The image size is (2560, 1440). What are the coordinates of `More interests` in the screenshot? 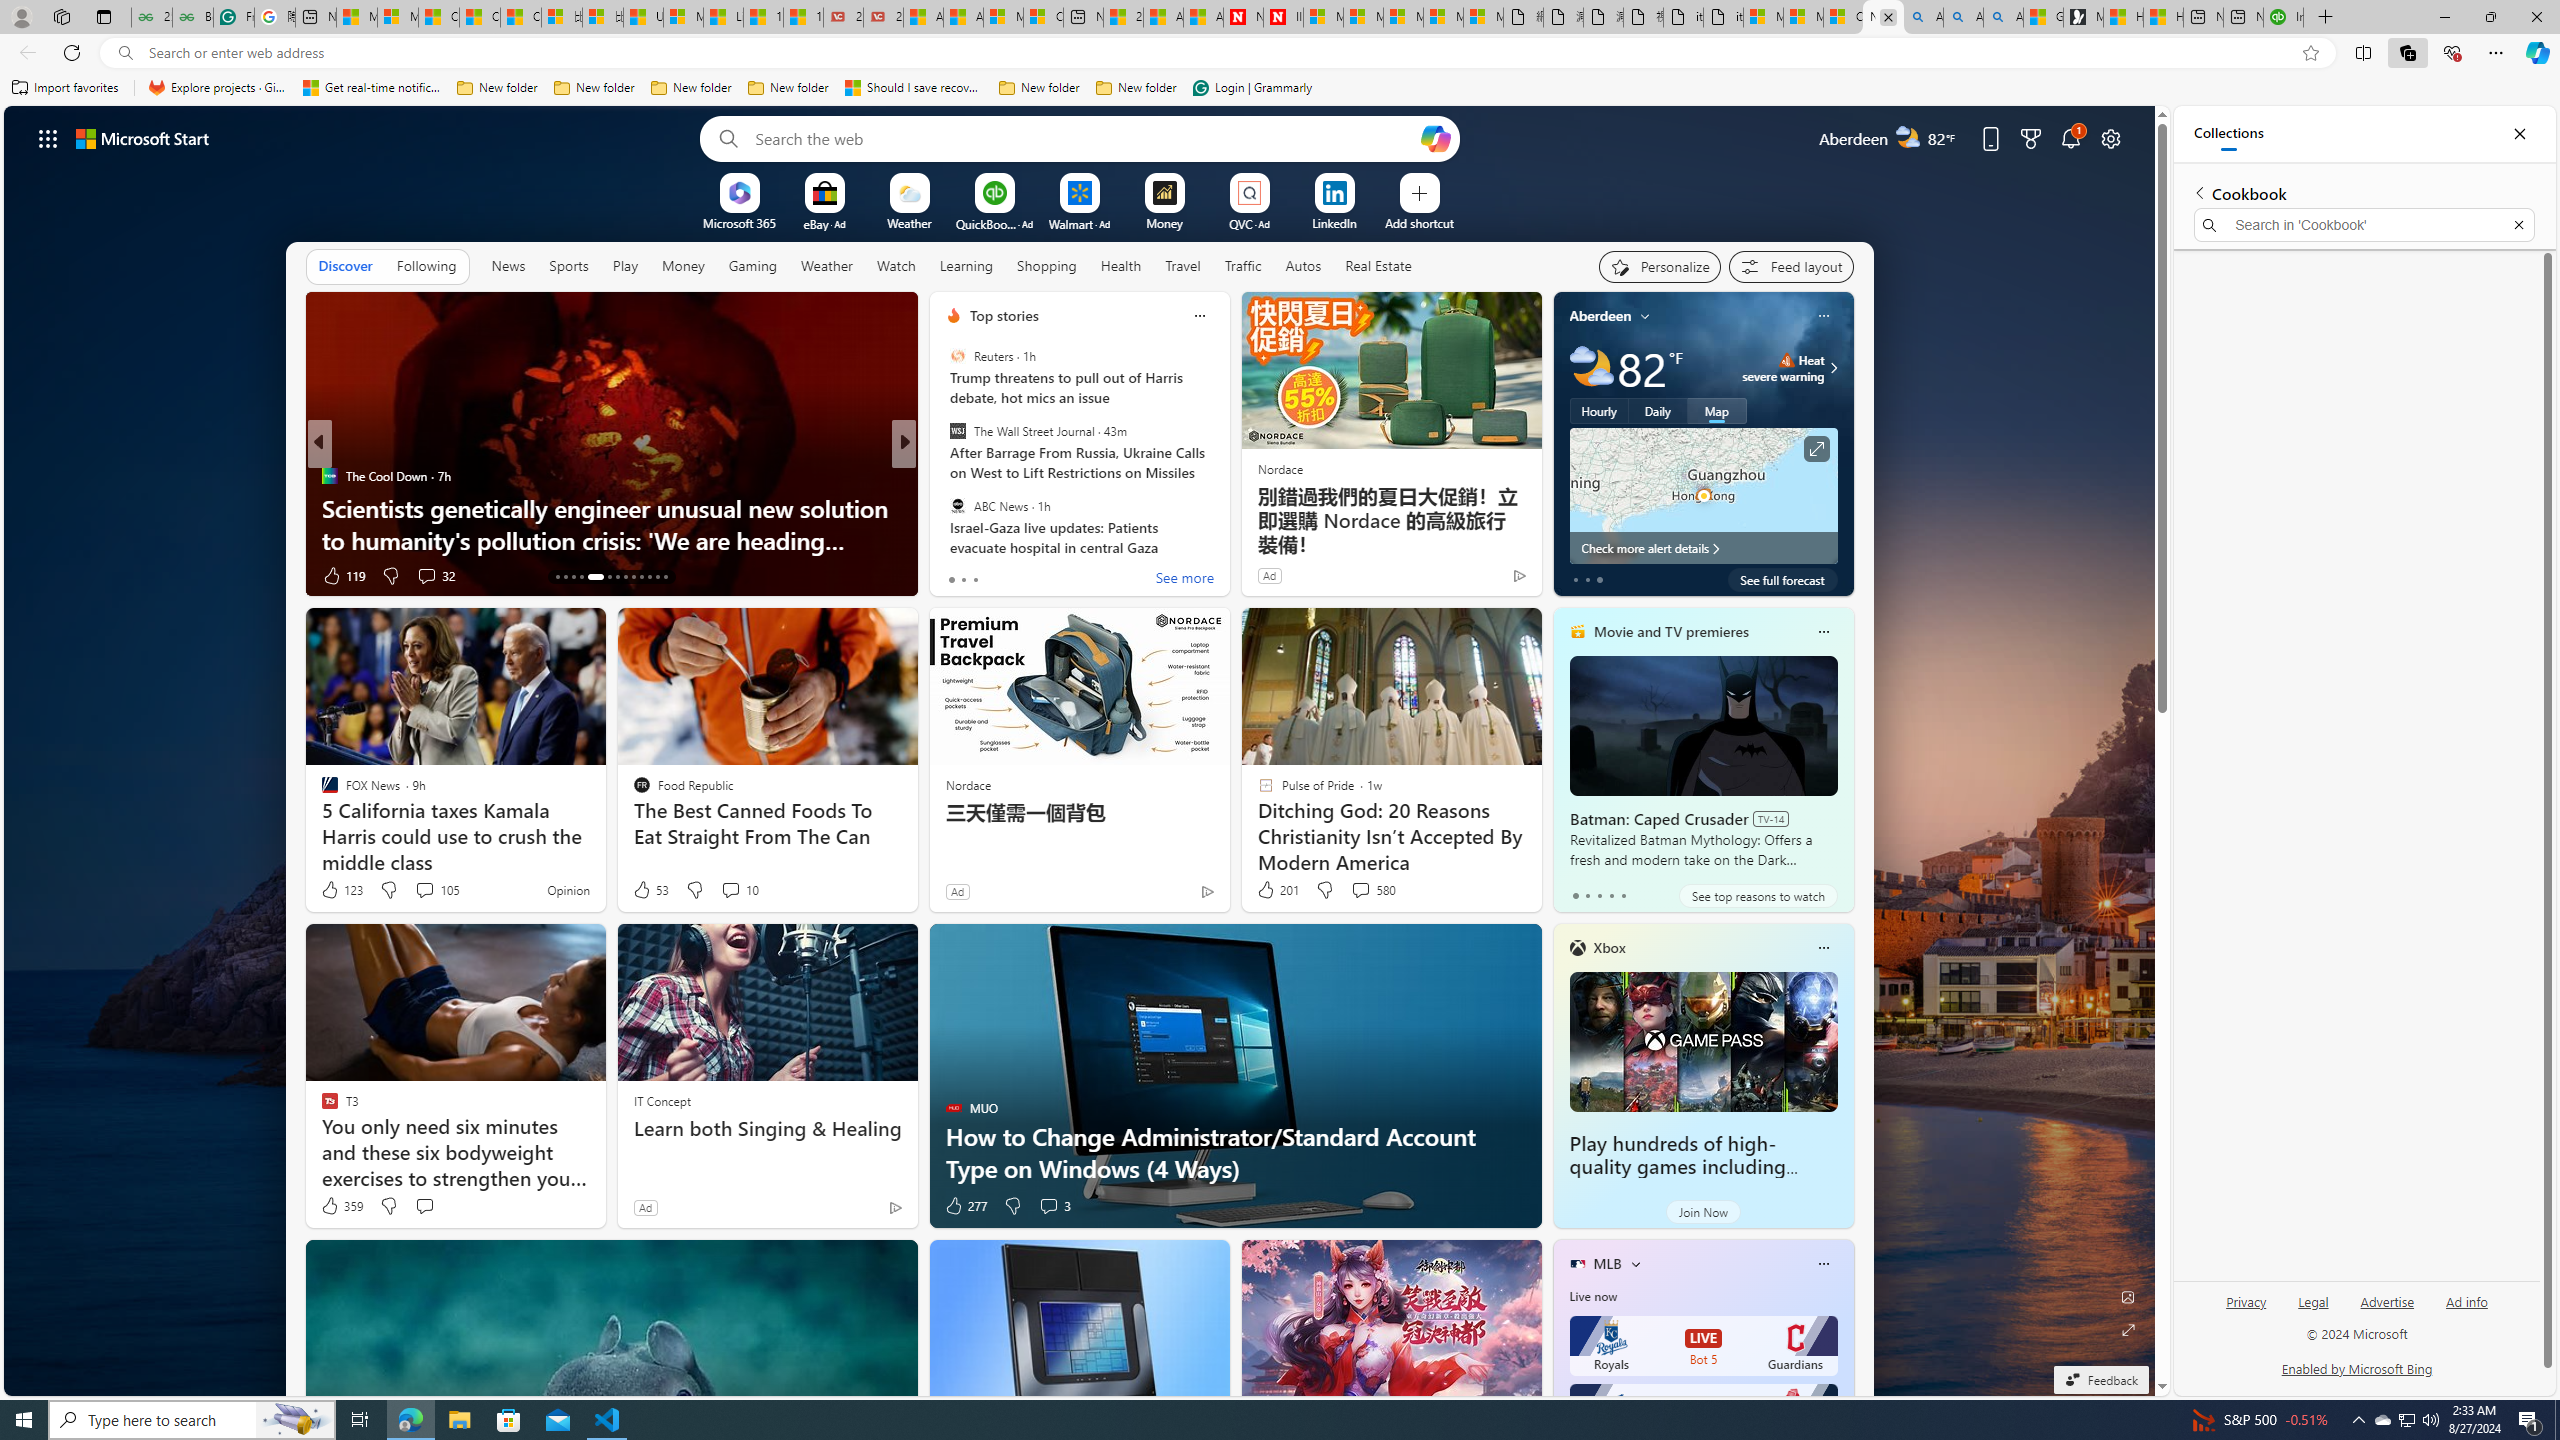 It's located at (1636, 1263).